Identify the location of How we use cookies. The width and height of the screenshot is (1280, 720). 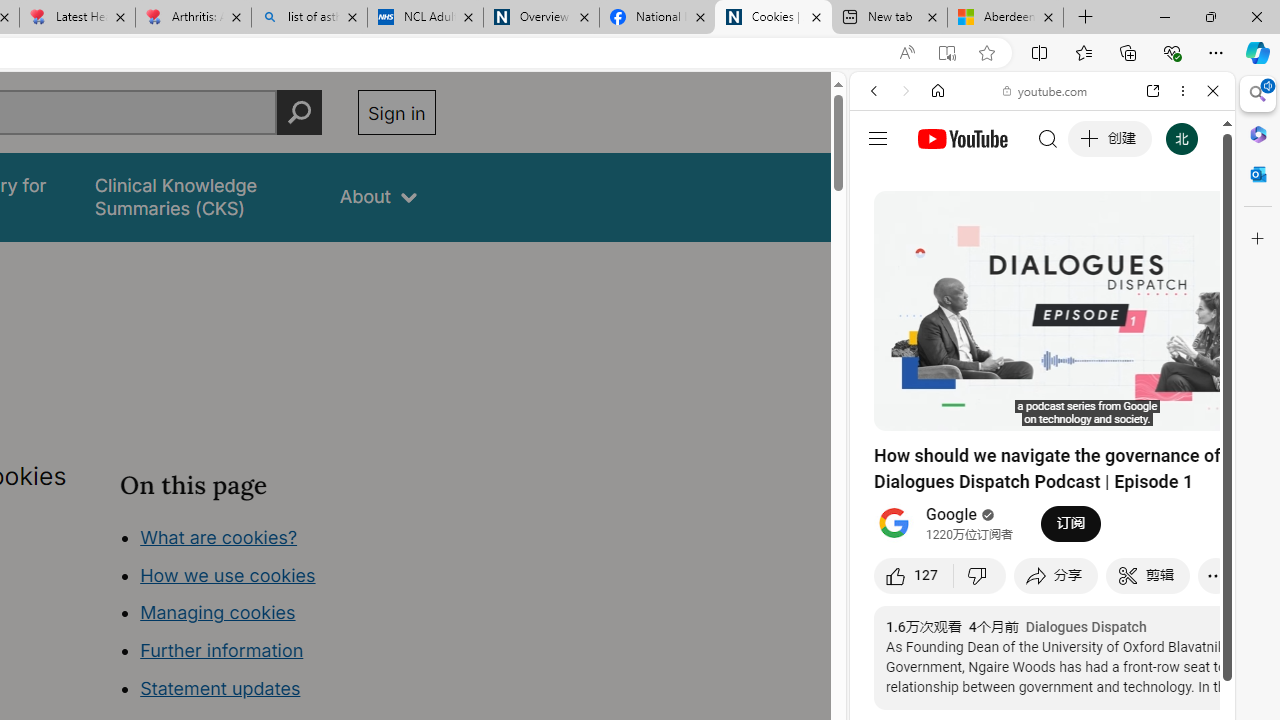
(228, 574).